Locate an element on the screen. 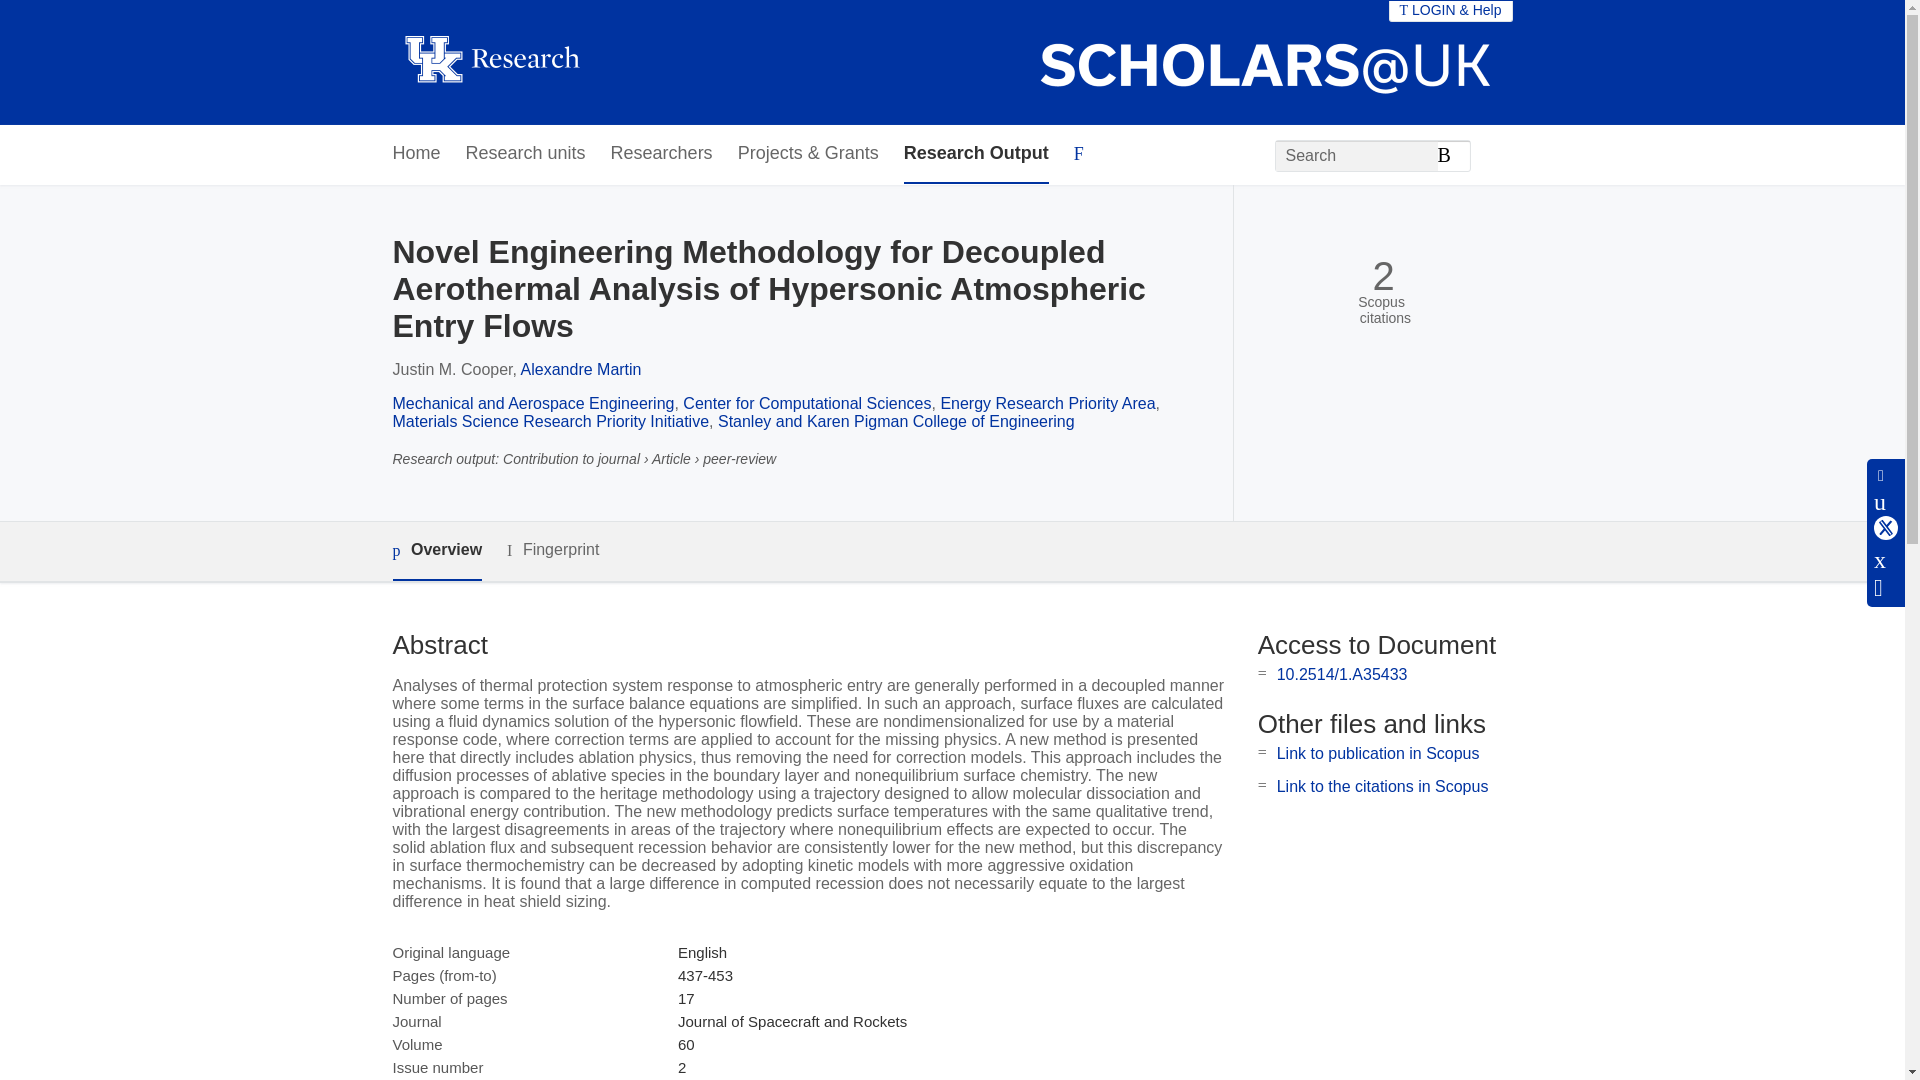 Image resolution: width=1920 pixels, height=1080 pixels. Stanley and Karen Pigman College of Engineering is located at coordinates (896, 420).